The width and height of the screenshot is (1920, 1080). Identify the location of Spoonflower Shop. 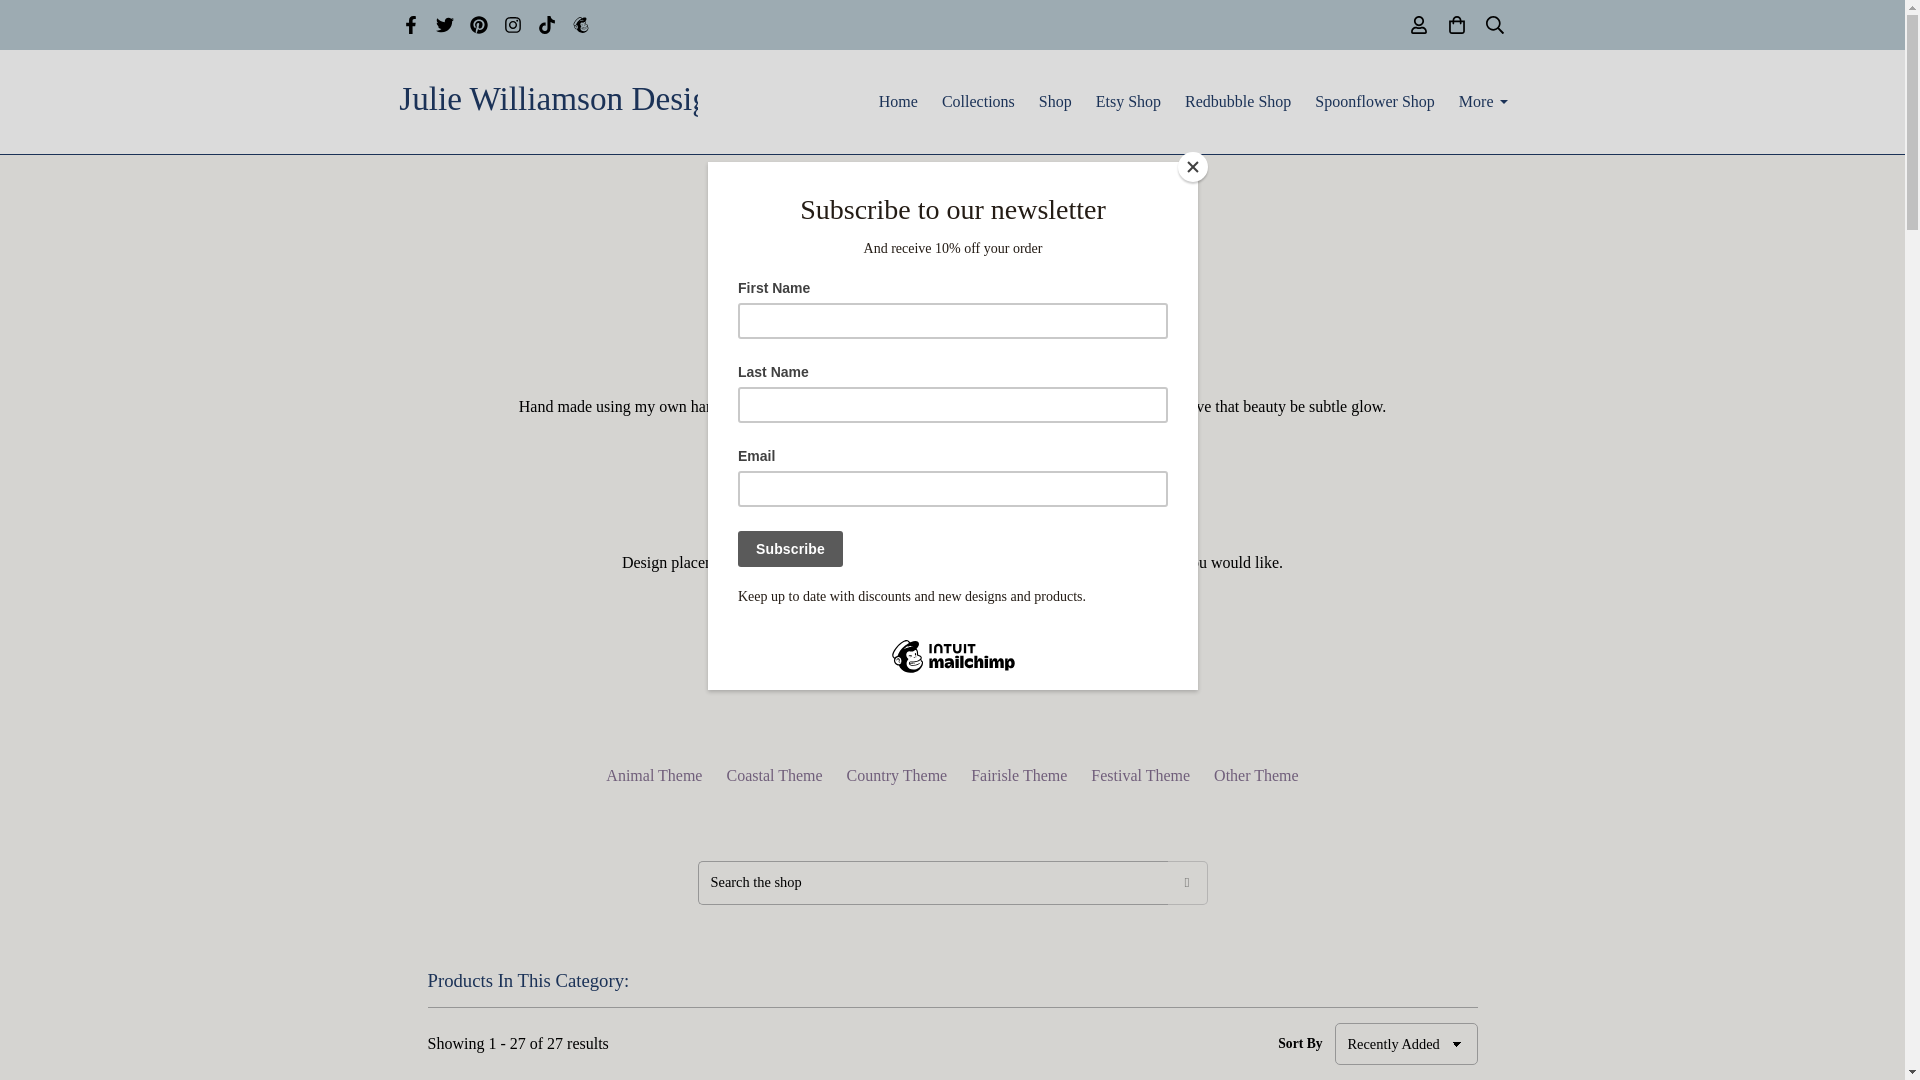
(1375, 102).